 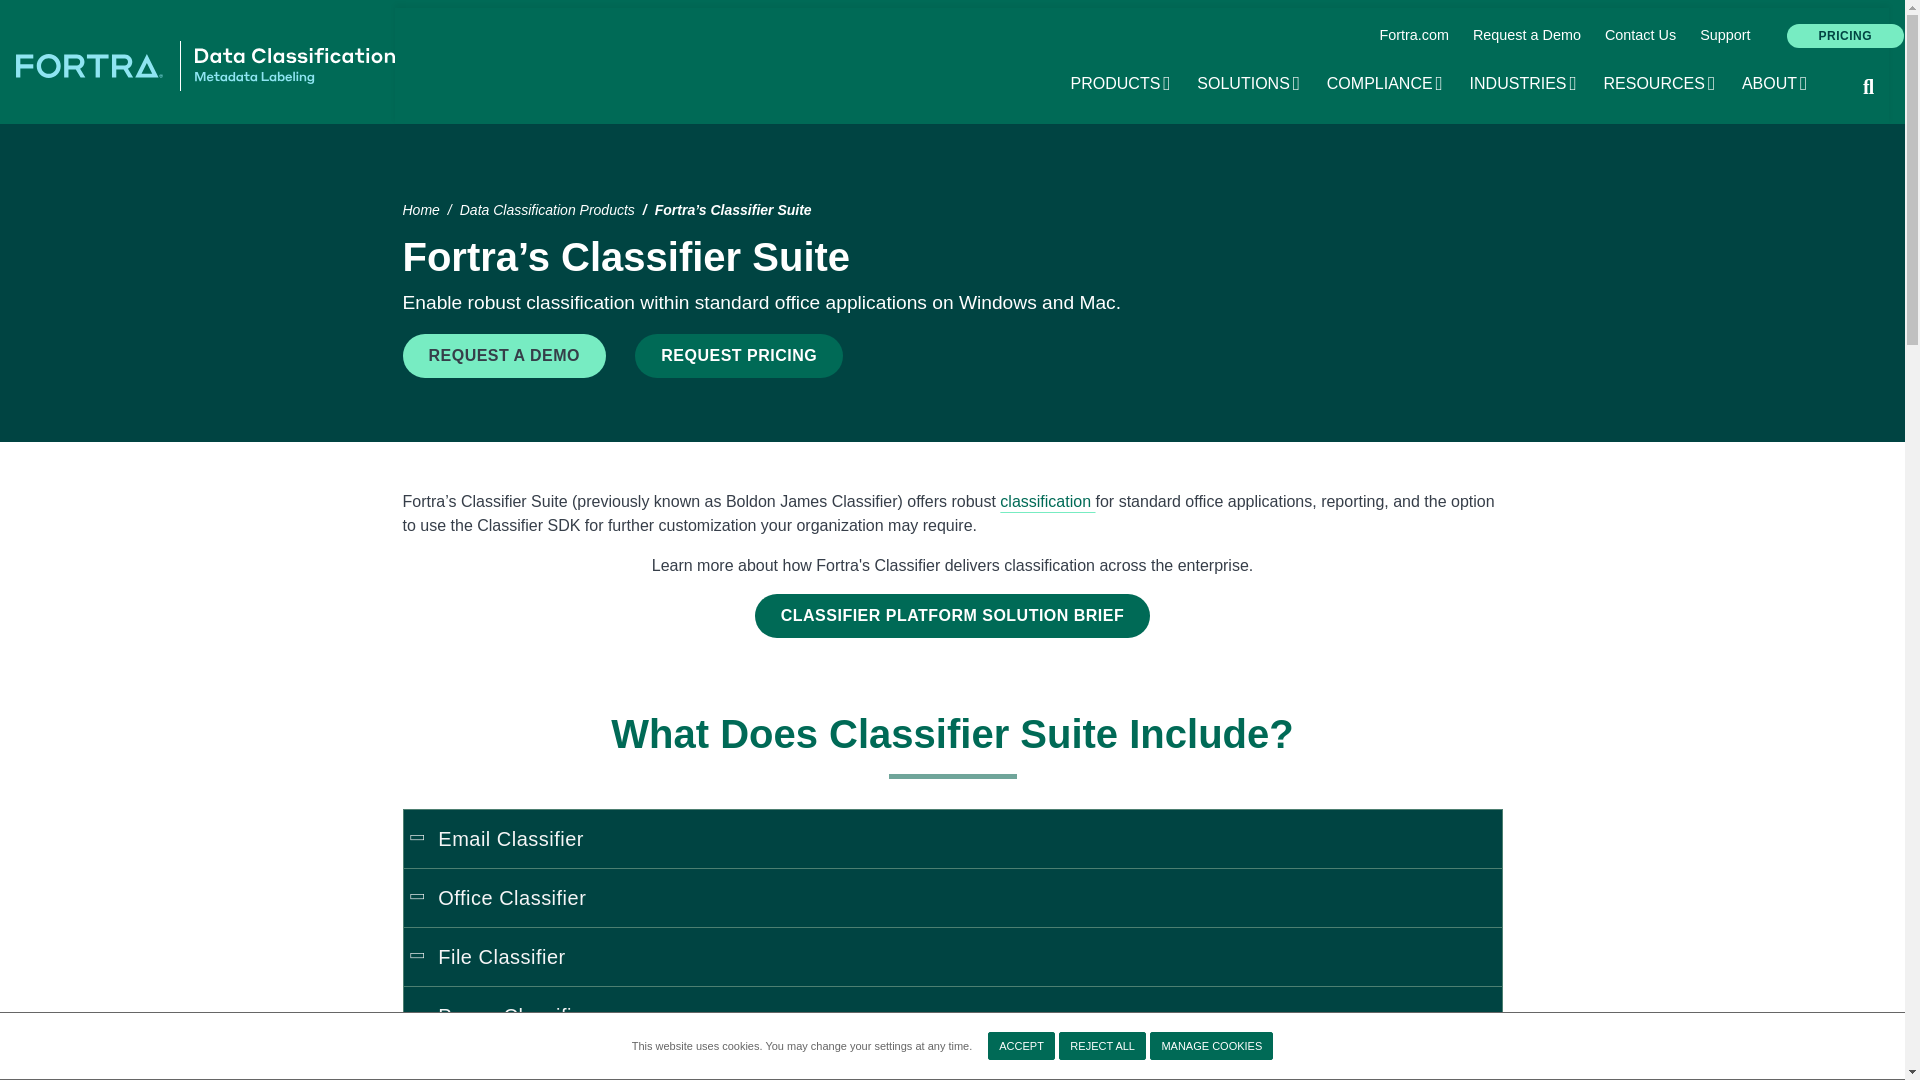 I want to click on REJECT ALL, so click(x=1102, y=1046).